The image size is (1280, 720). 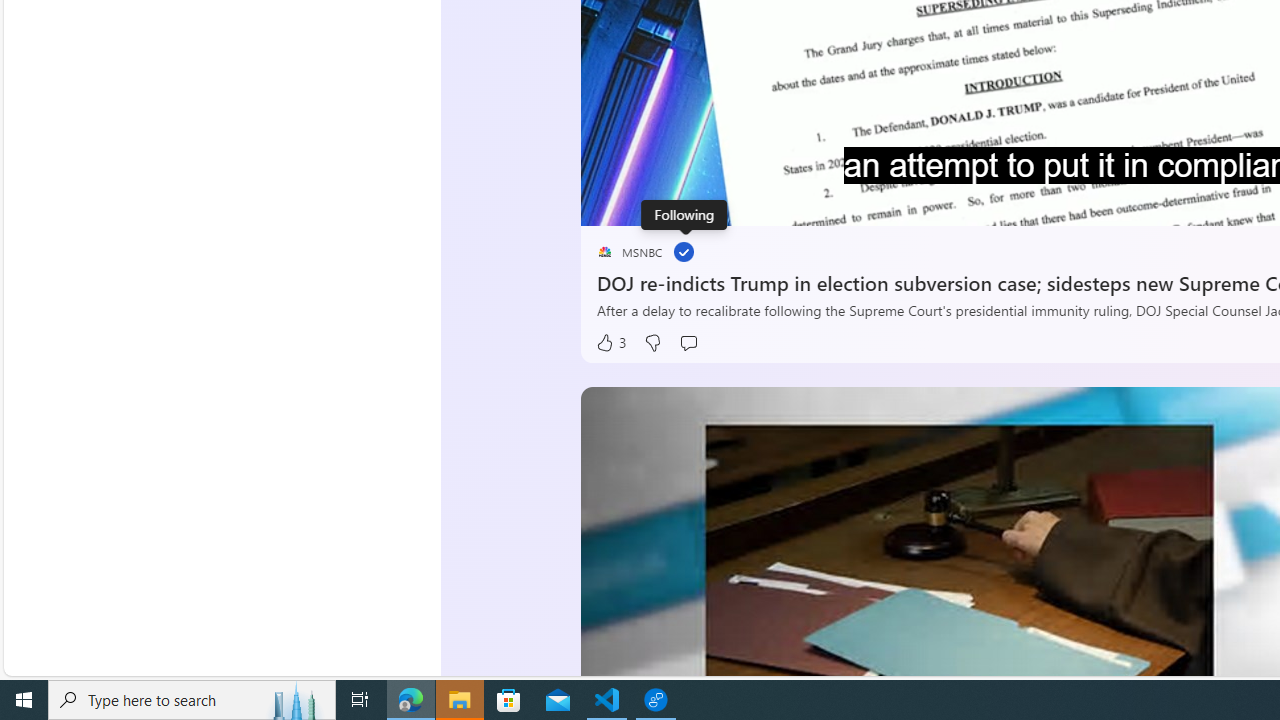 I want to click on 3 Like, so click(x=610, y=343).